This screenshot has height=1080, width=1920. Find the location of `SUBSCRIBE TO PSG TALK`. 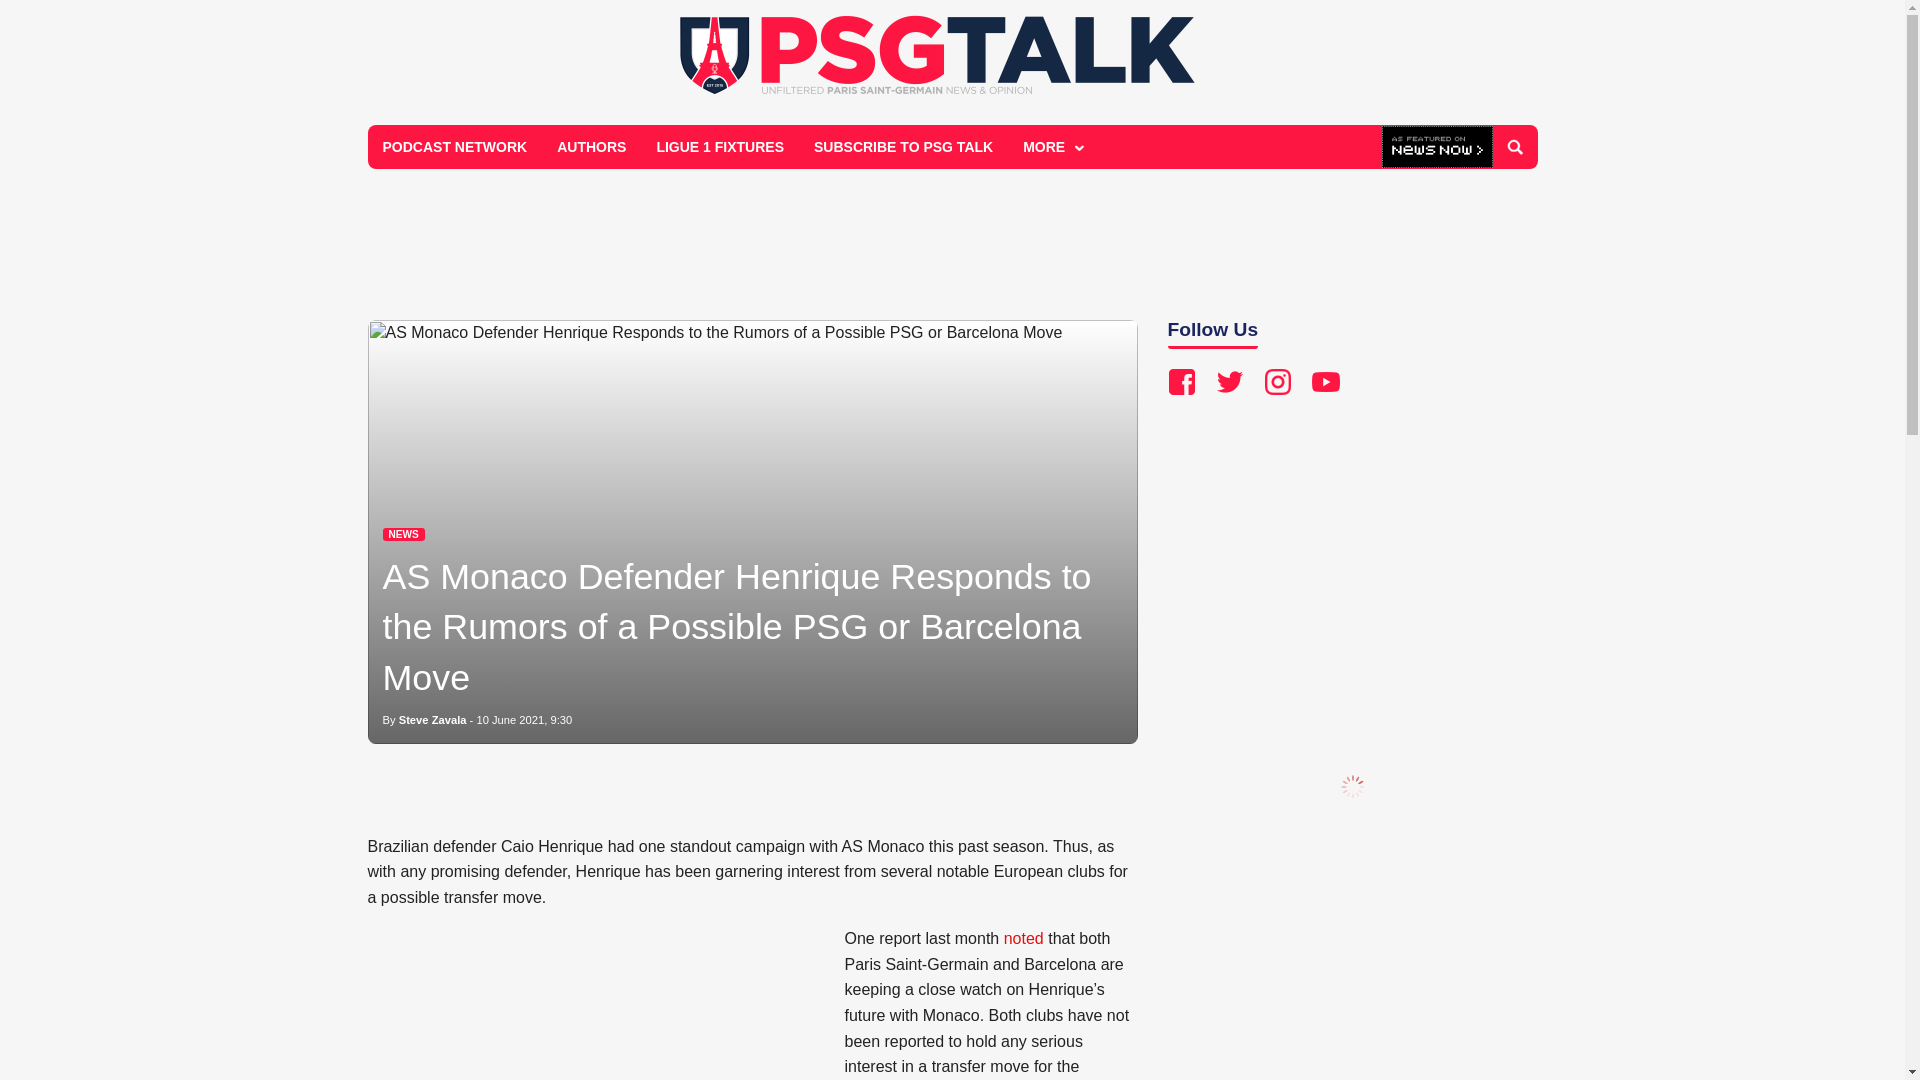

SUBSCRIBE TO PSG TALK is located at coordinates (903, 146).